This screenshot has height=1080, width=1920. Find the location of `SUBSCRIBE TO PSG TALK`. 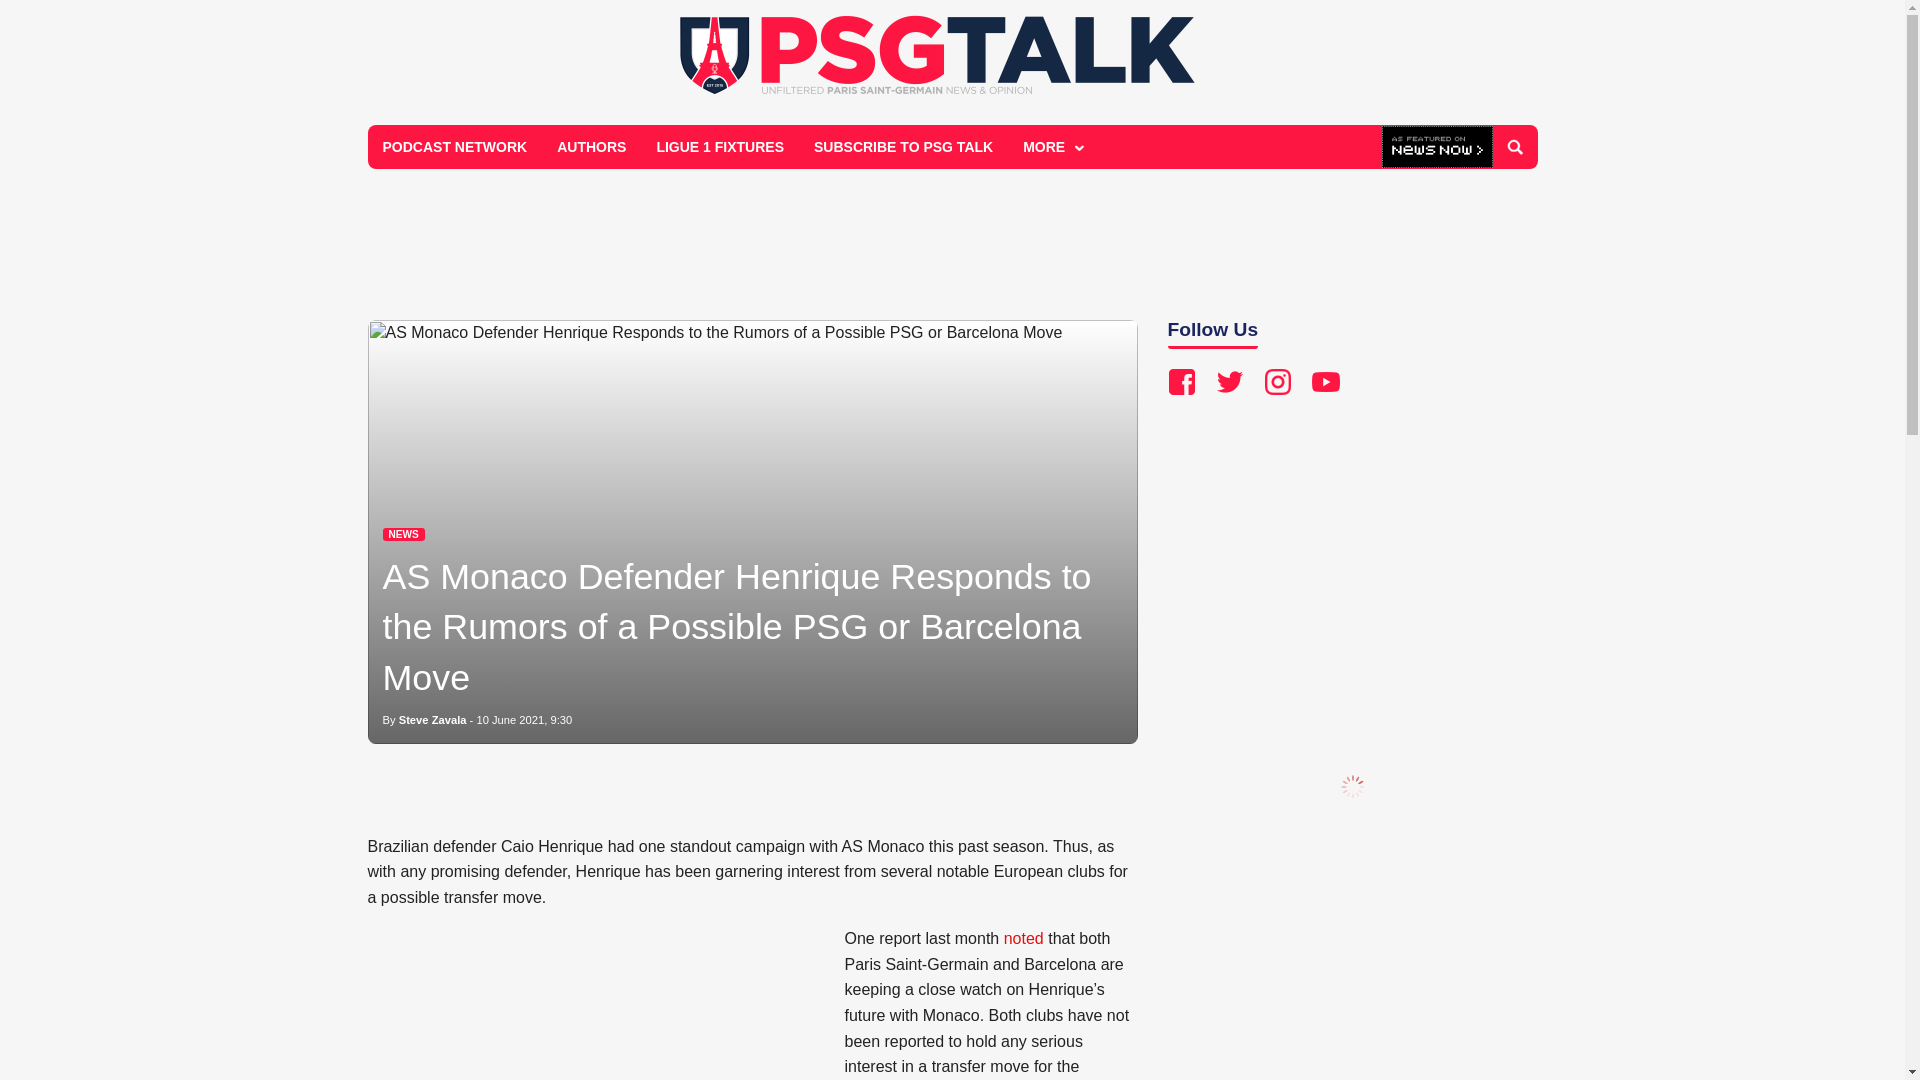

SUBSCRIBE TO PSG TALK is located at coordinates (903, 146).